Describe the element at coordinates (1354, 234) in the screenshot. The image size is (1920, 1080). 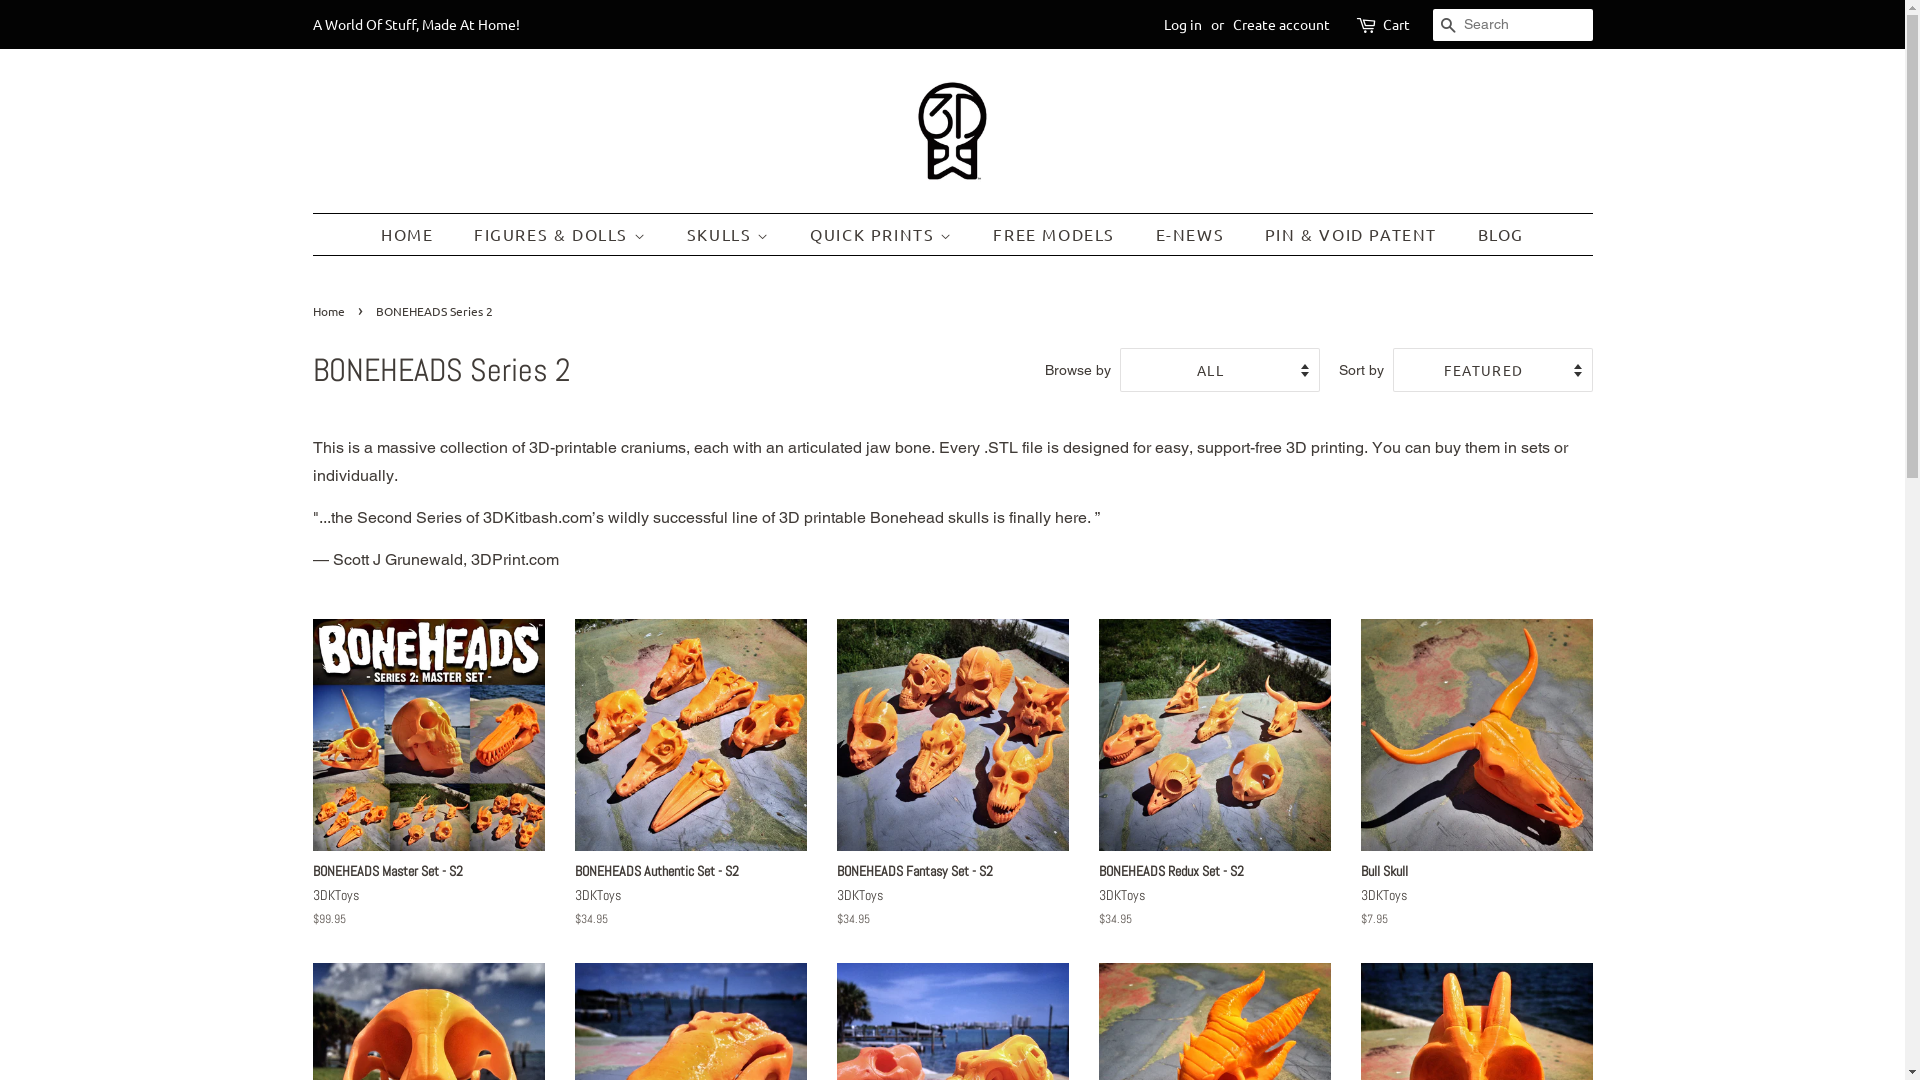
I see `PIN & VOID PATENT` at that location.